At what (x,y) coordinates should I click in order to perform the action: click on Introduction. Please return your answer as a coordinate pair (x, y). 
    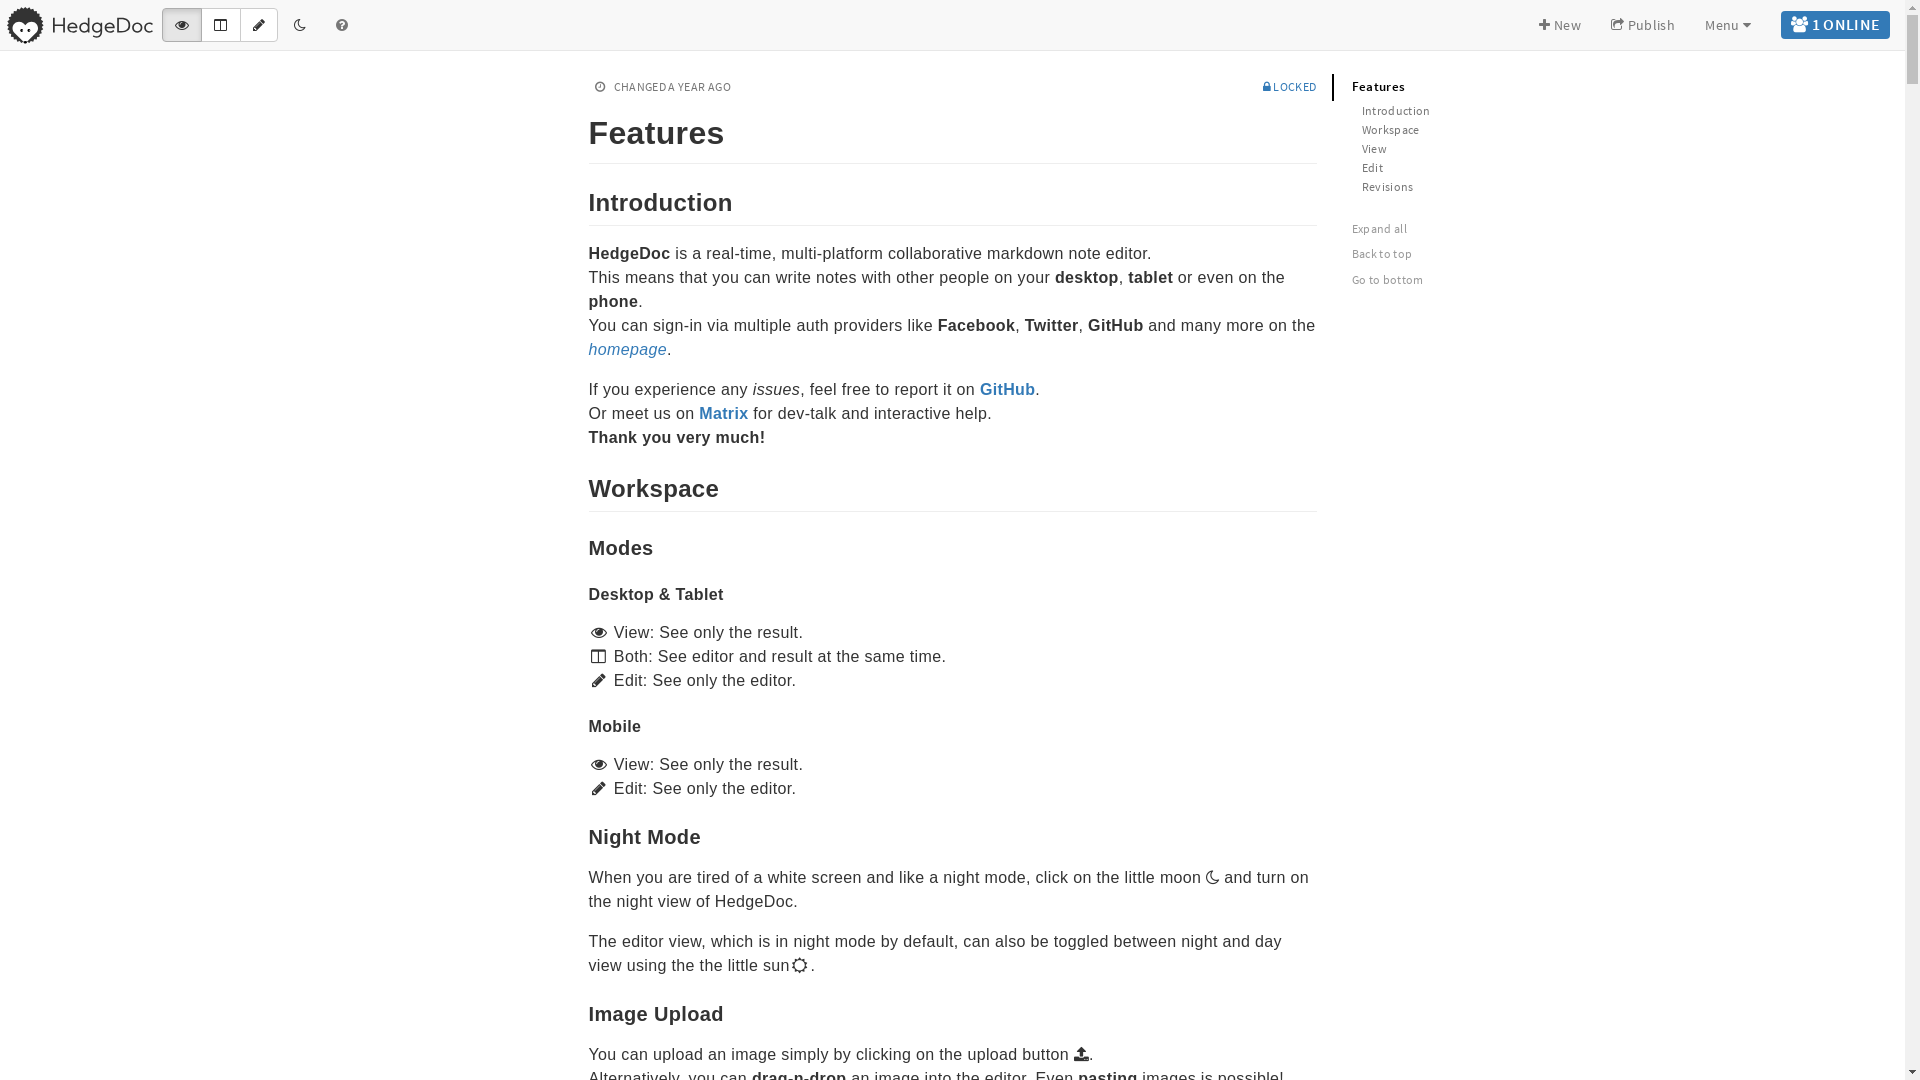
    Looking at the image, I should click on (1466, 110).